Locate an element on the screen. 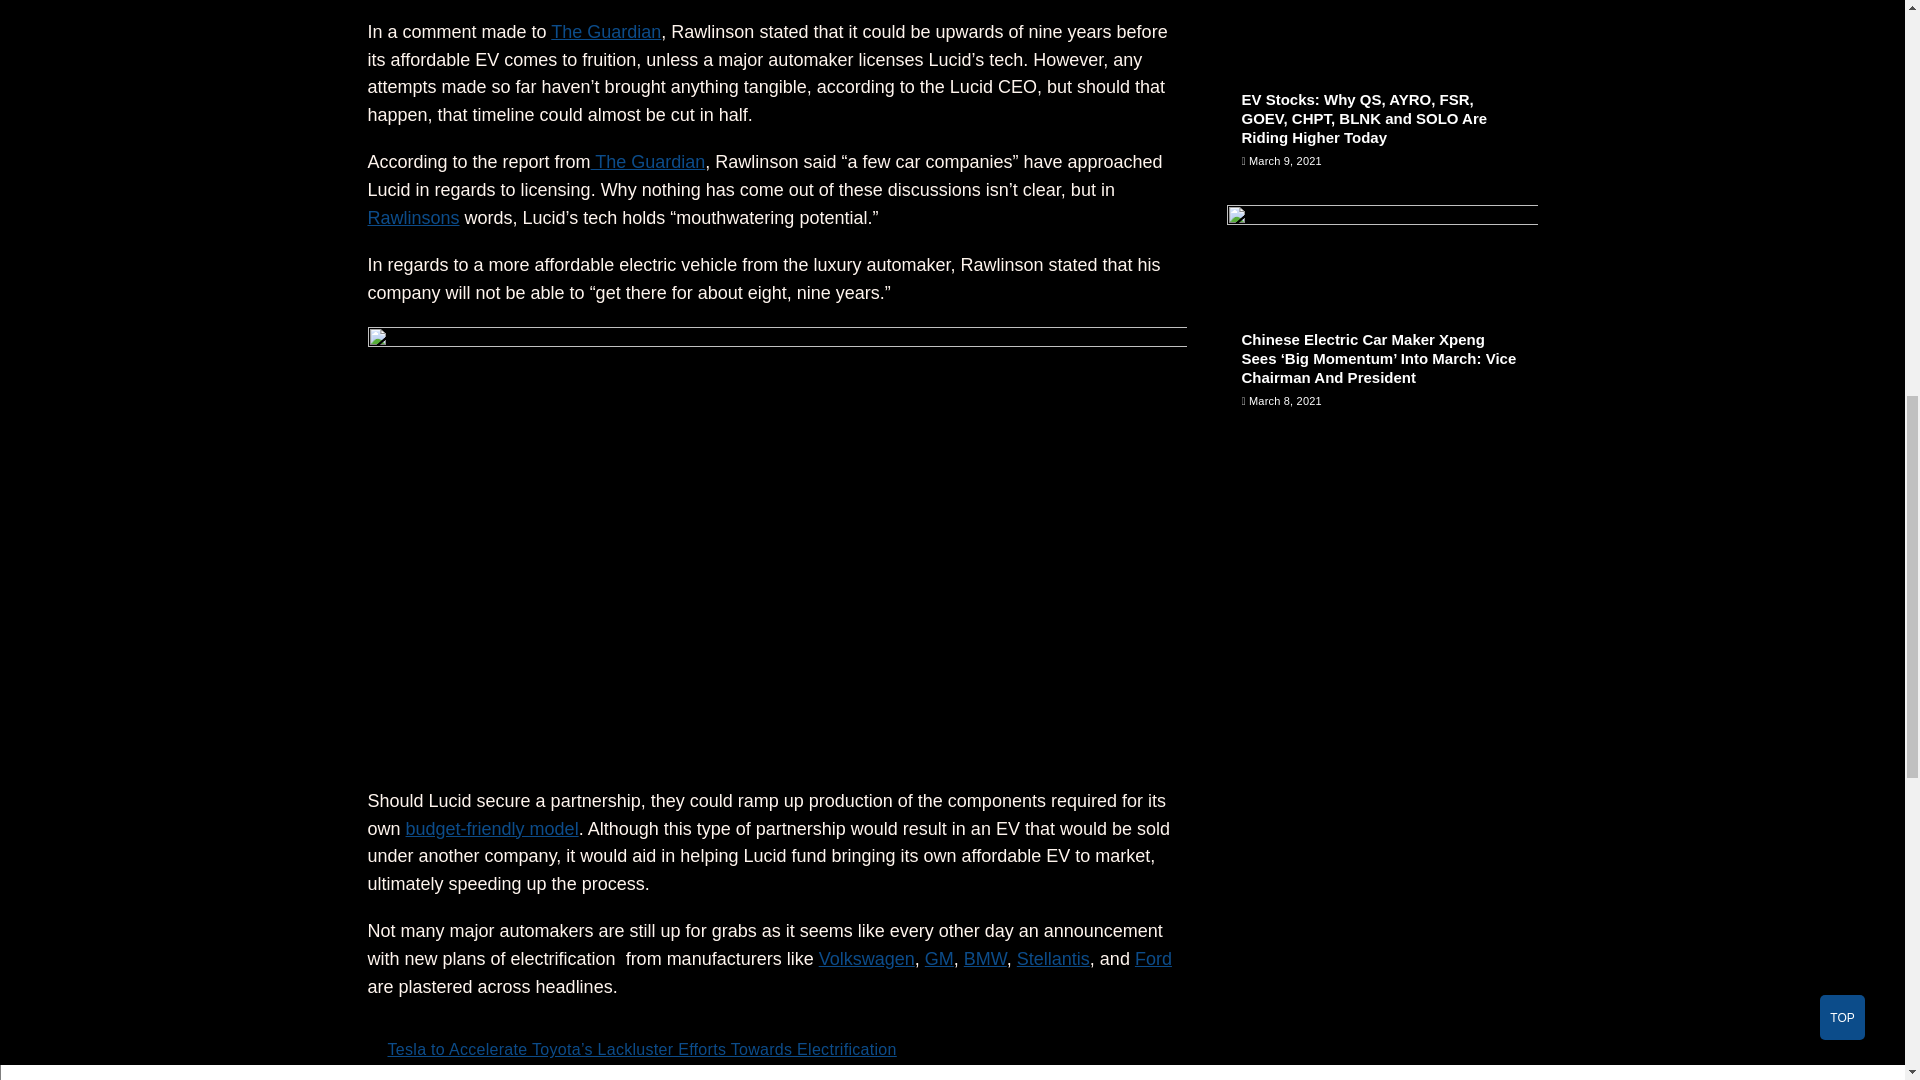 The width and height of the screenshot is (1920, 1080). Stellantis is located at coordinates (1054, 958).